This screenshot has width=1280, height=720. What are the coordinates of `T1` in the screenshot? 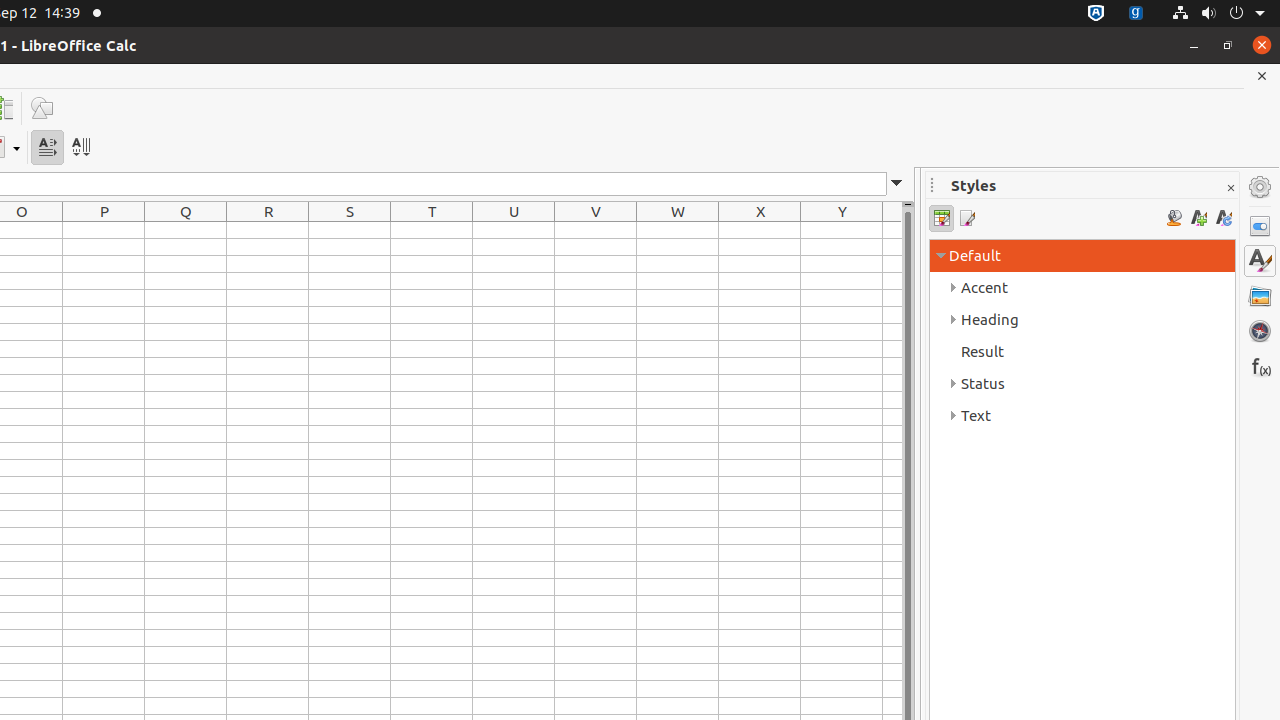 It's located at (432, 230).